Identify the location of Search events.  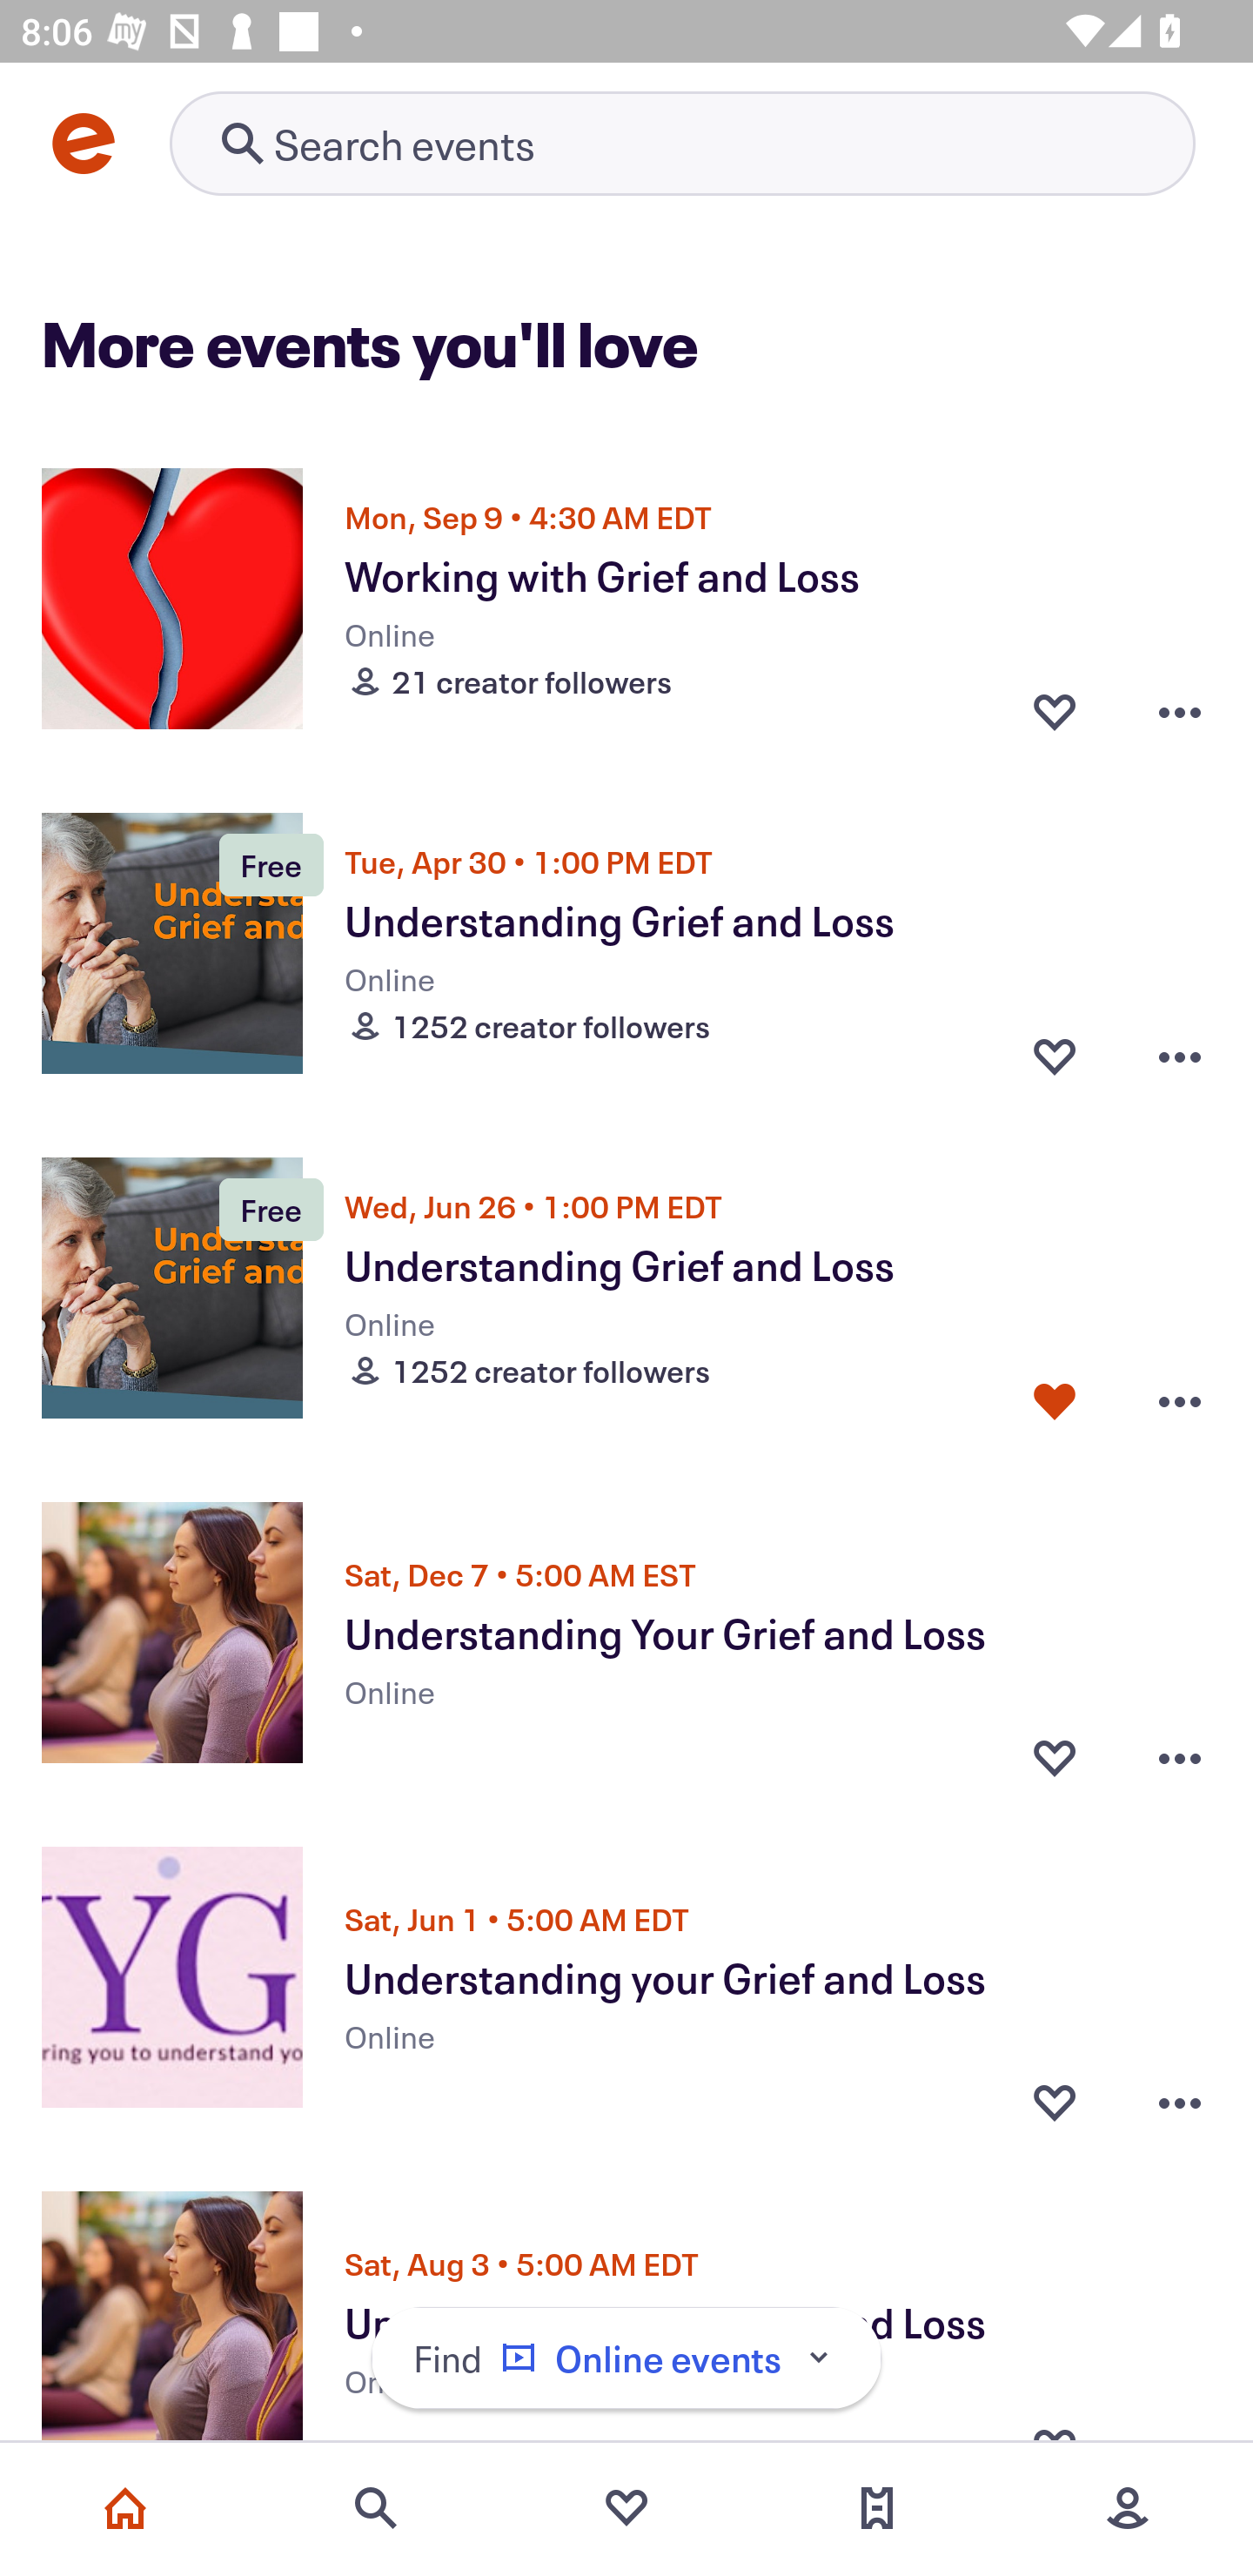
(376, 2508).